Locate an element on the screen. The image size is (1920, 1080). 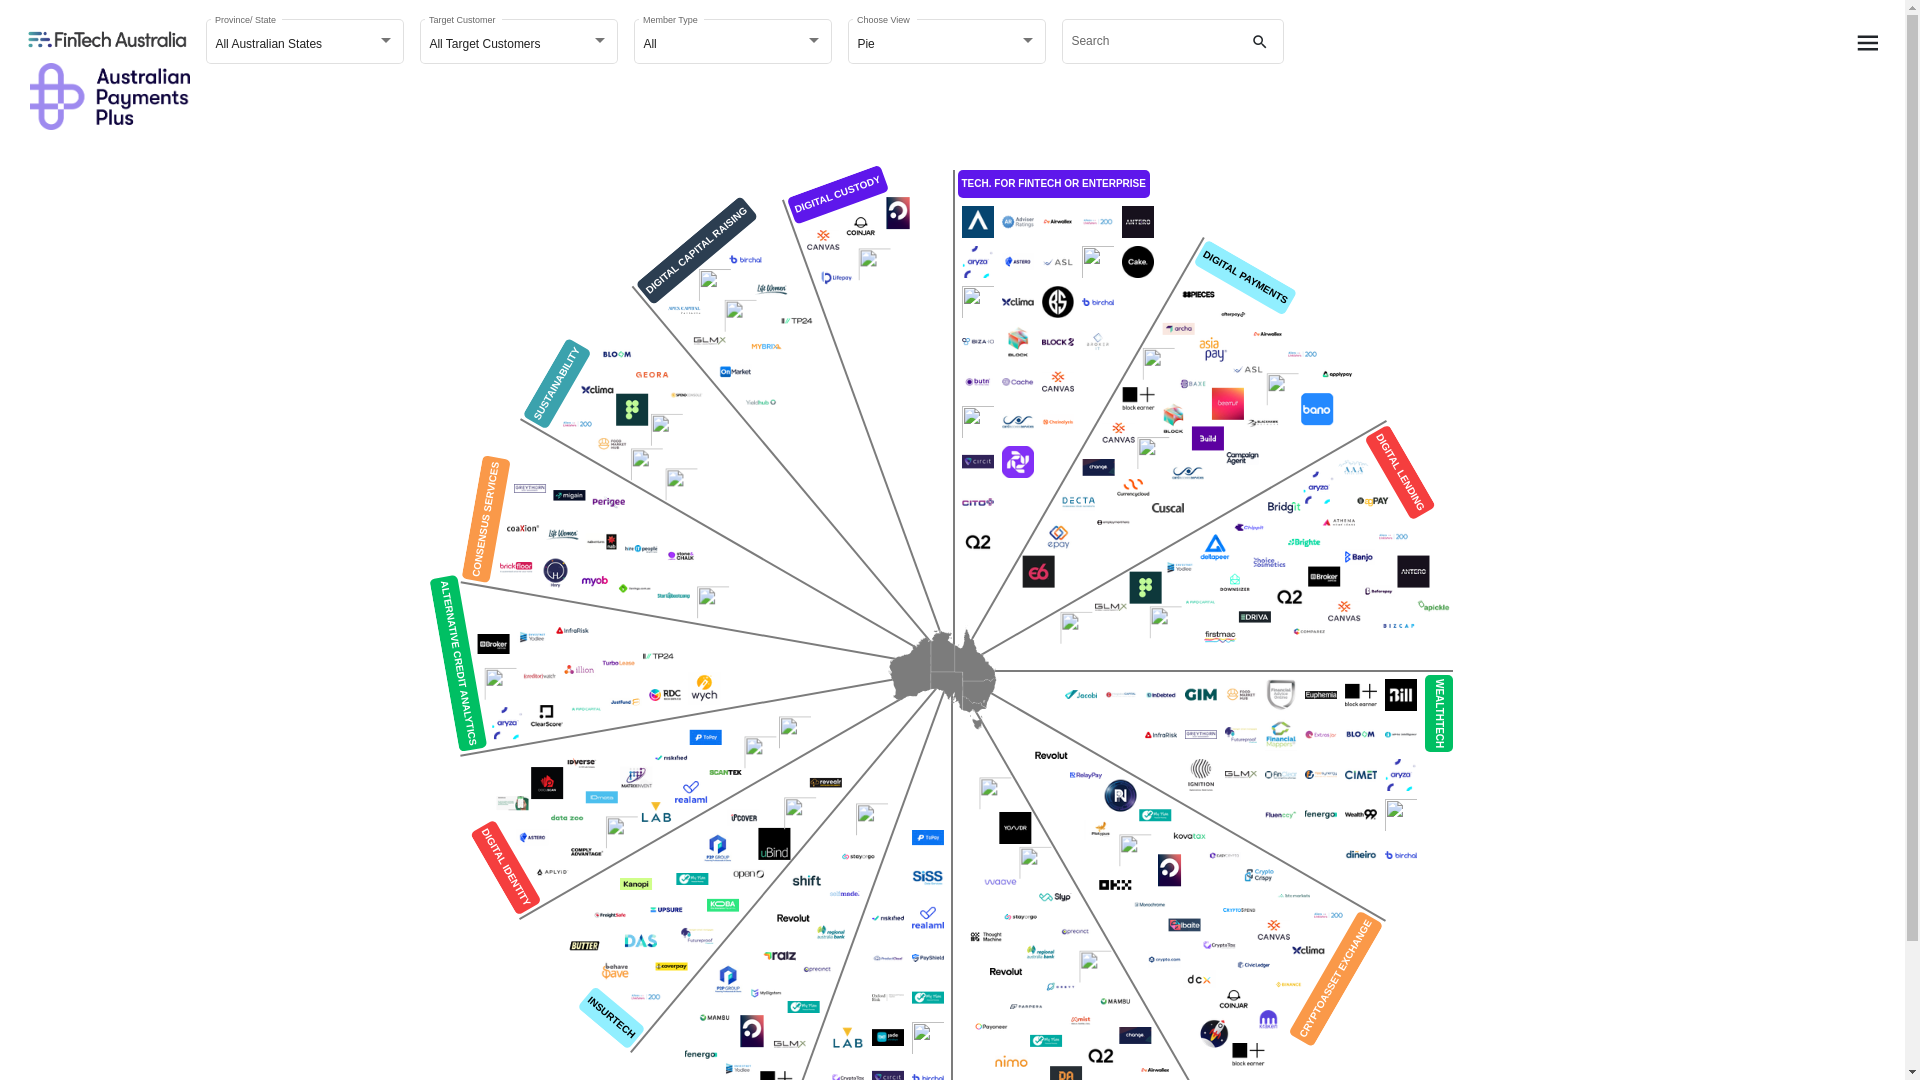
Bizcap is located at coordinates (1398, 626).